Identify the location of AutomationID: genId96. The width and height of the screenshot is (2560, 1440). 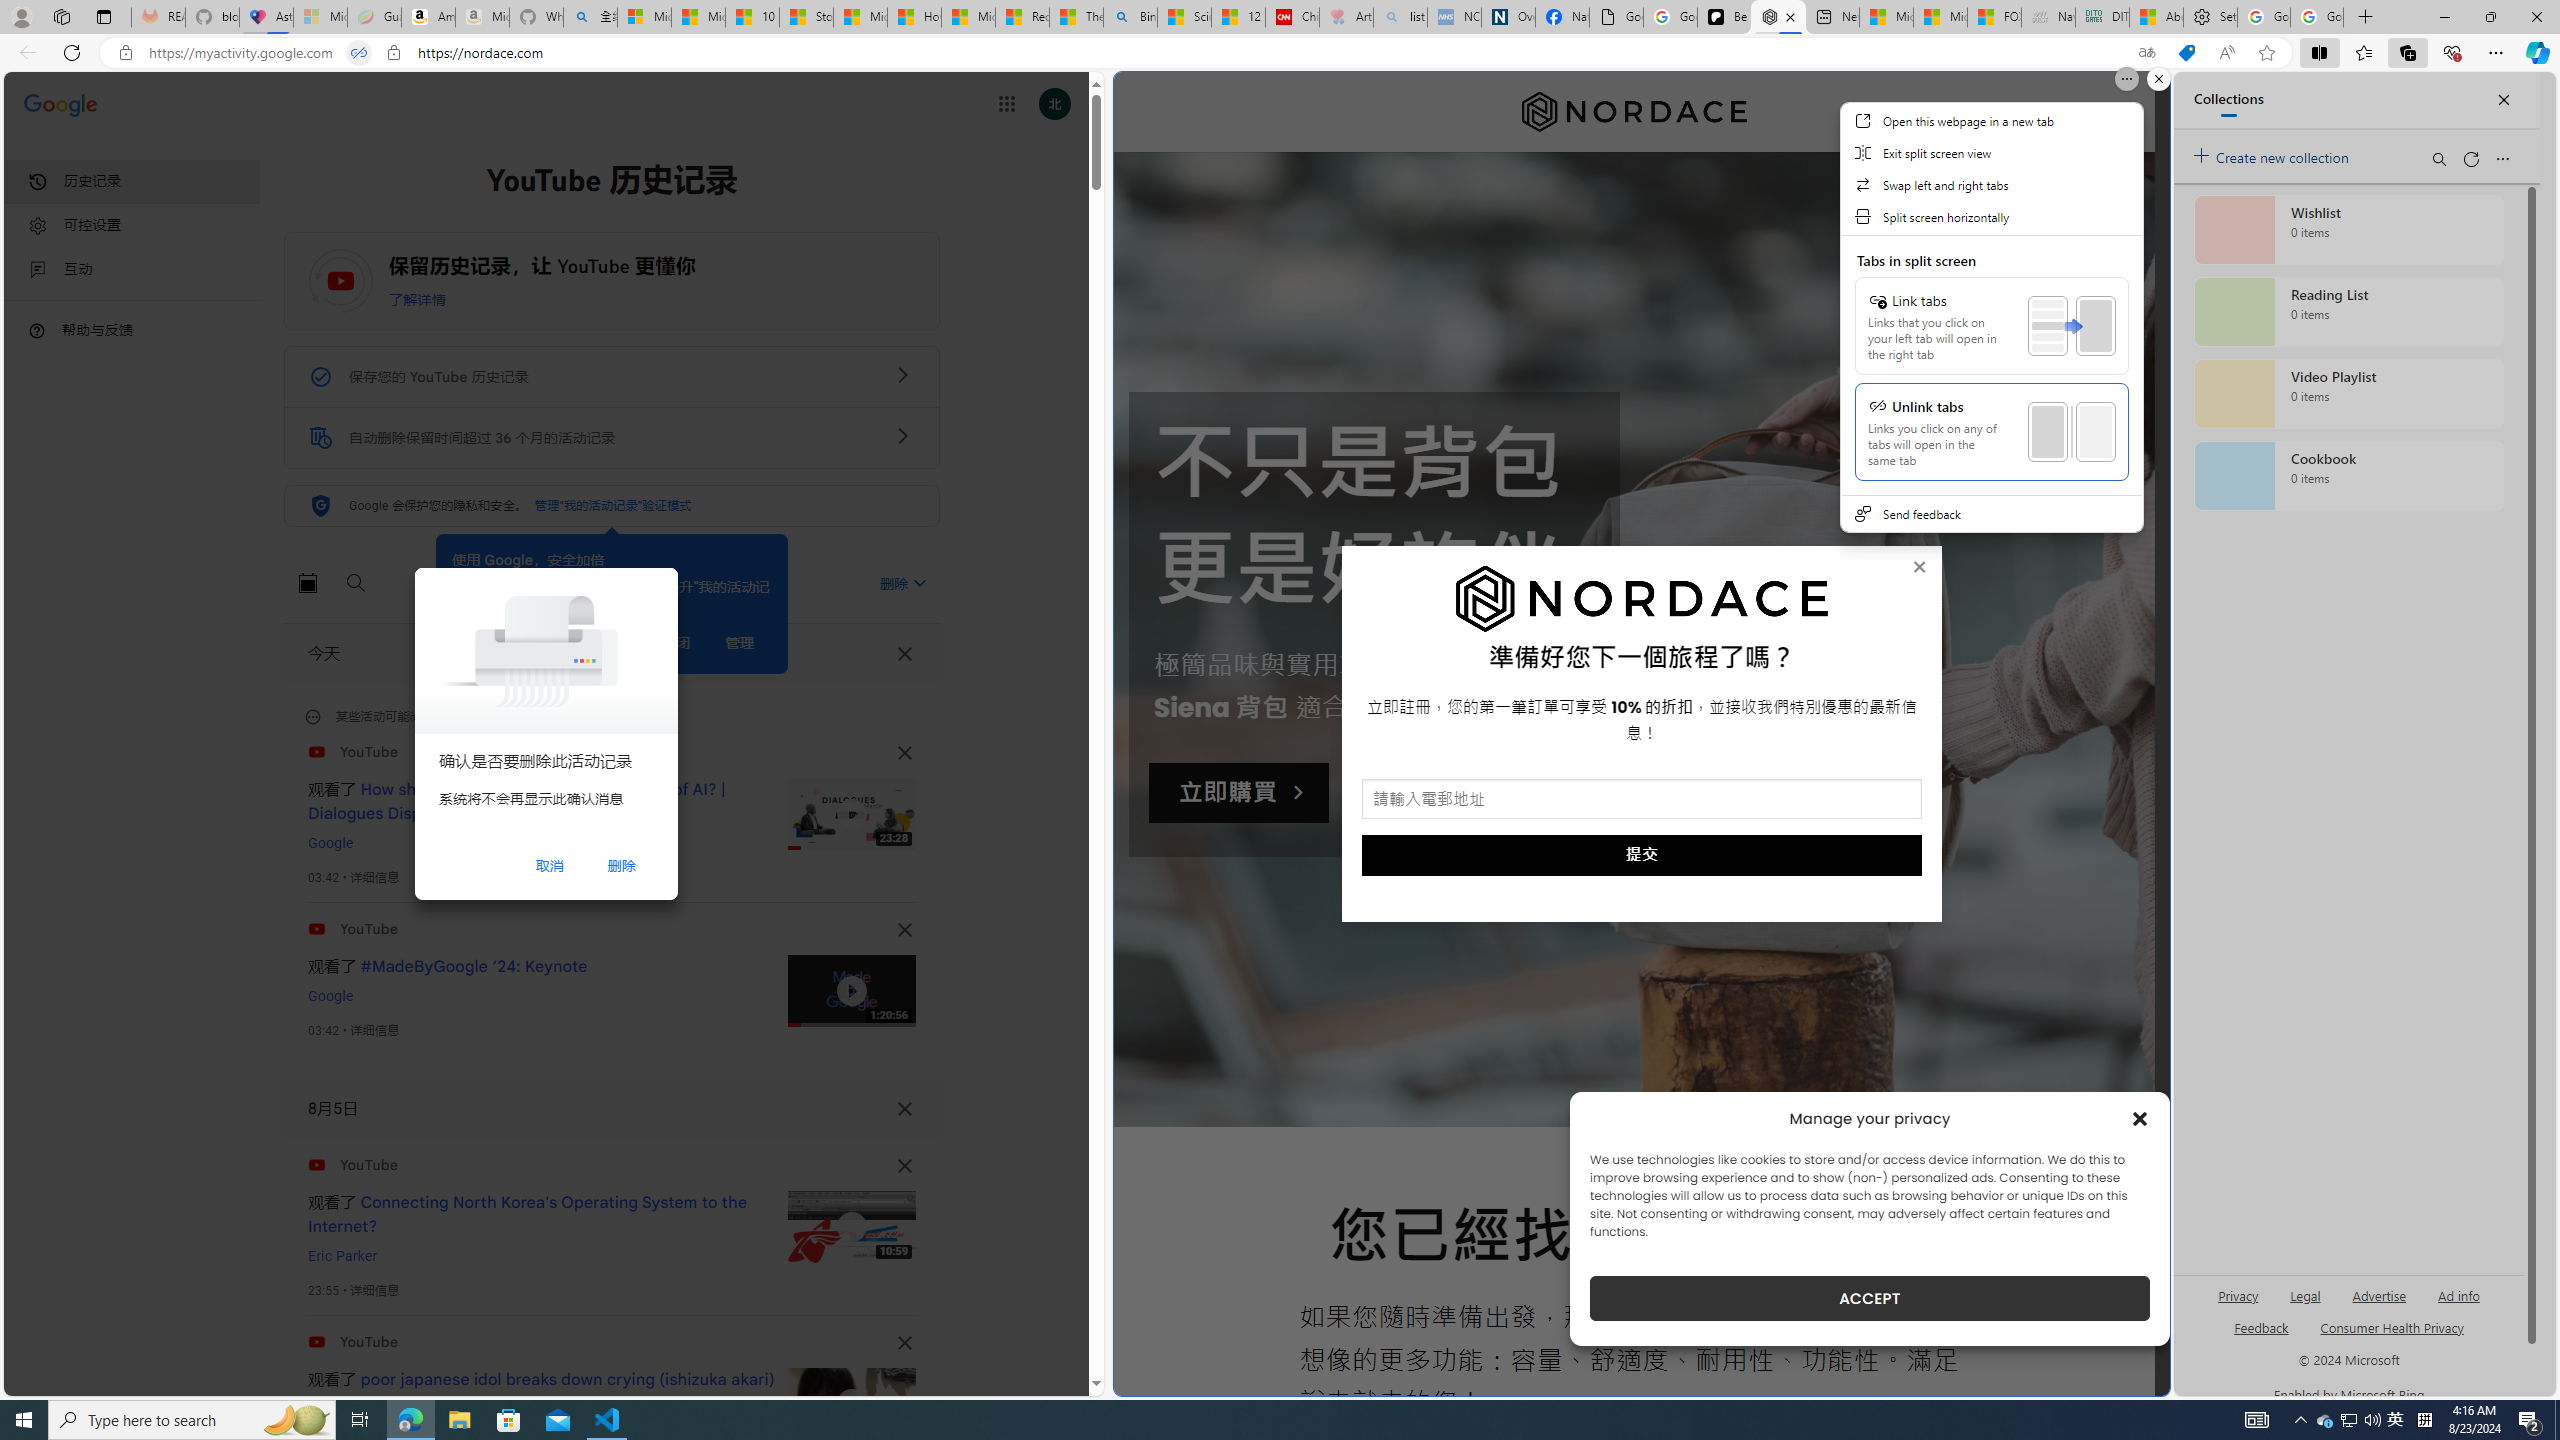
(2260, 1336).